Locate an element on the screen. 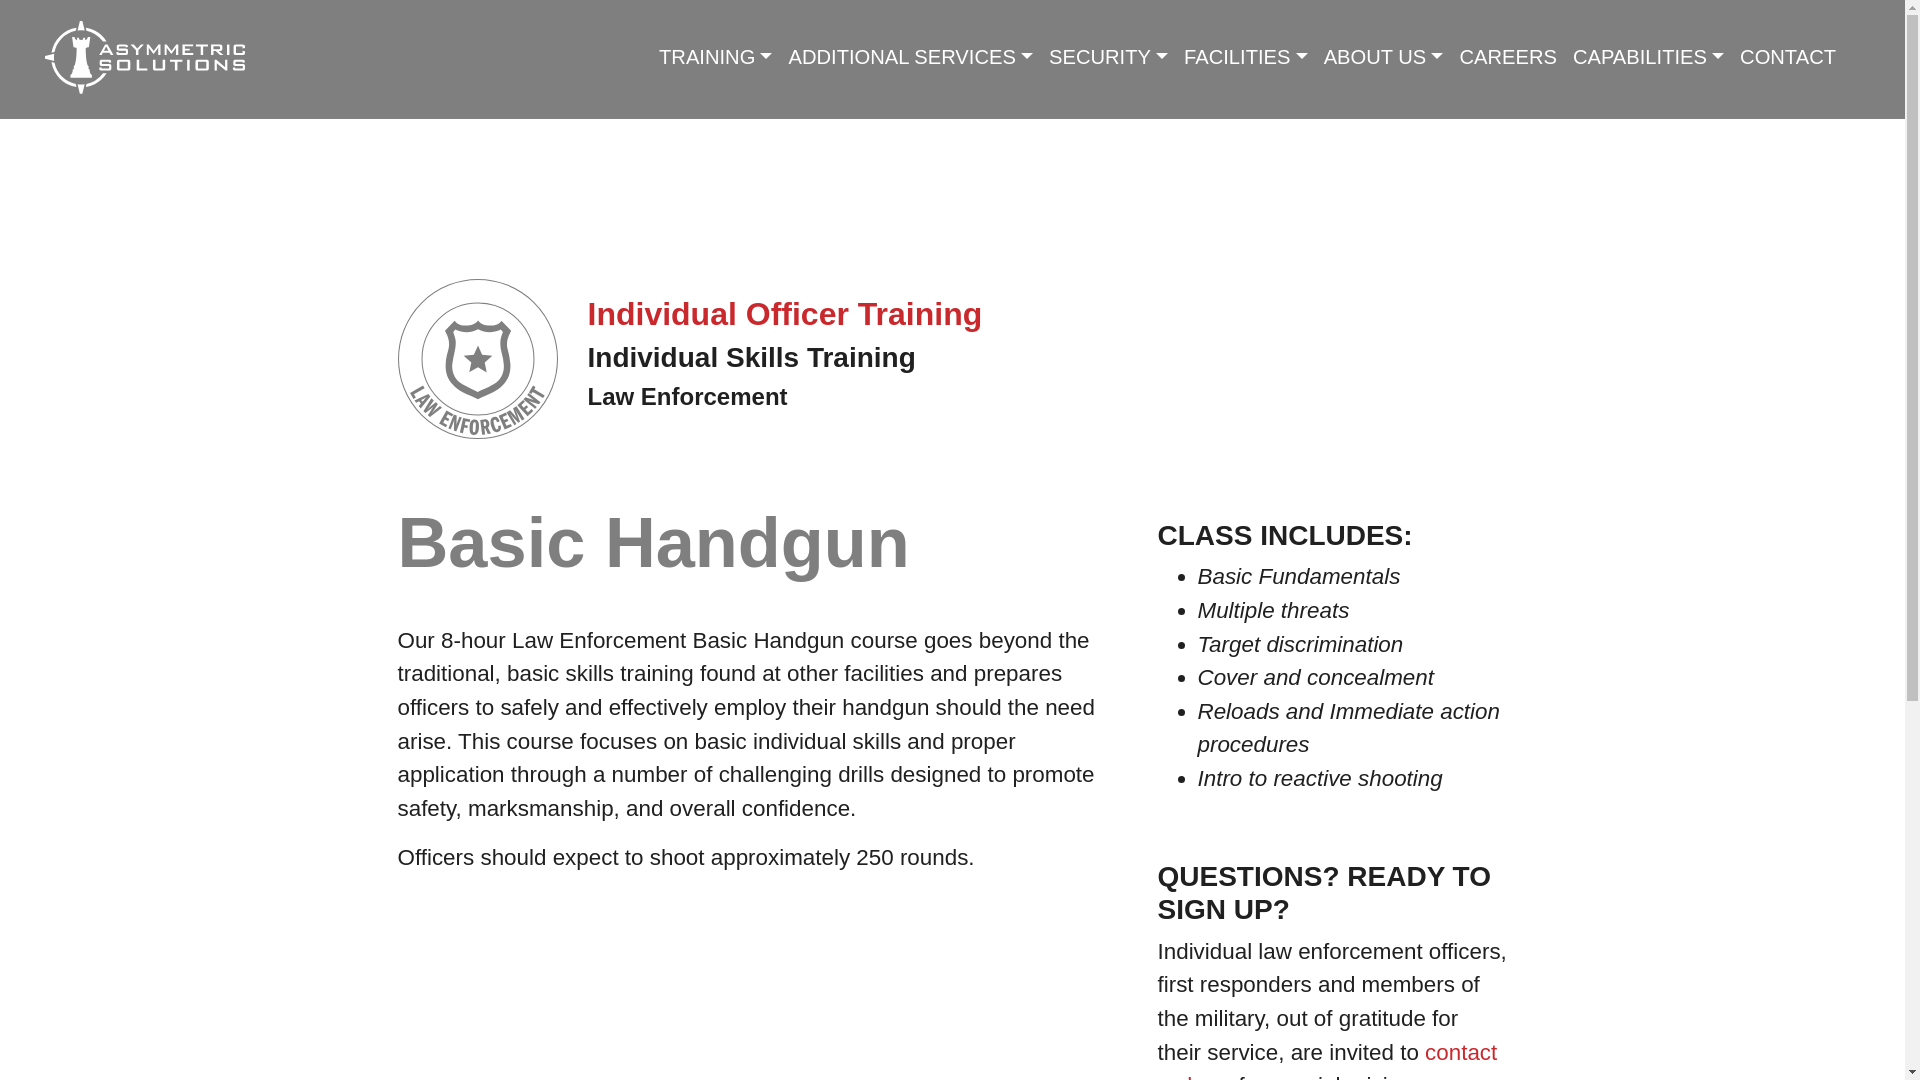  CONTACT is located at coordinates (1787, 56).